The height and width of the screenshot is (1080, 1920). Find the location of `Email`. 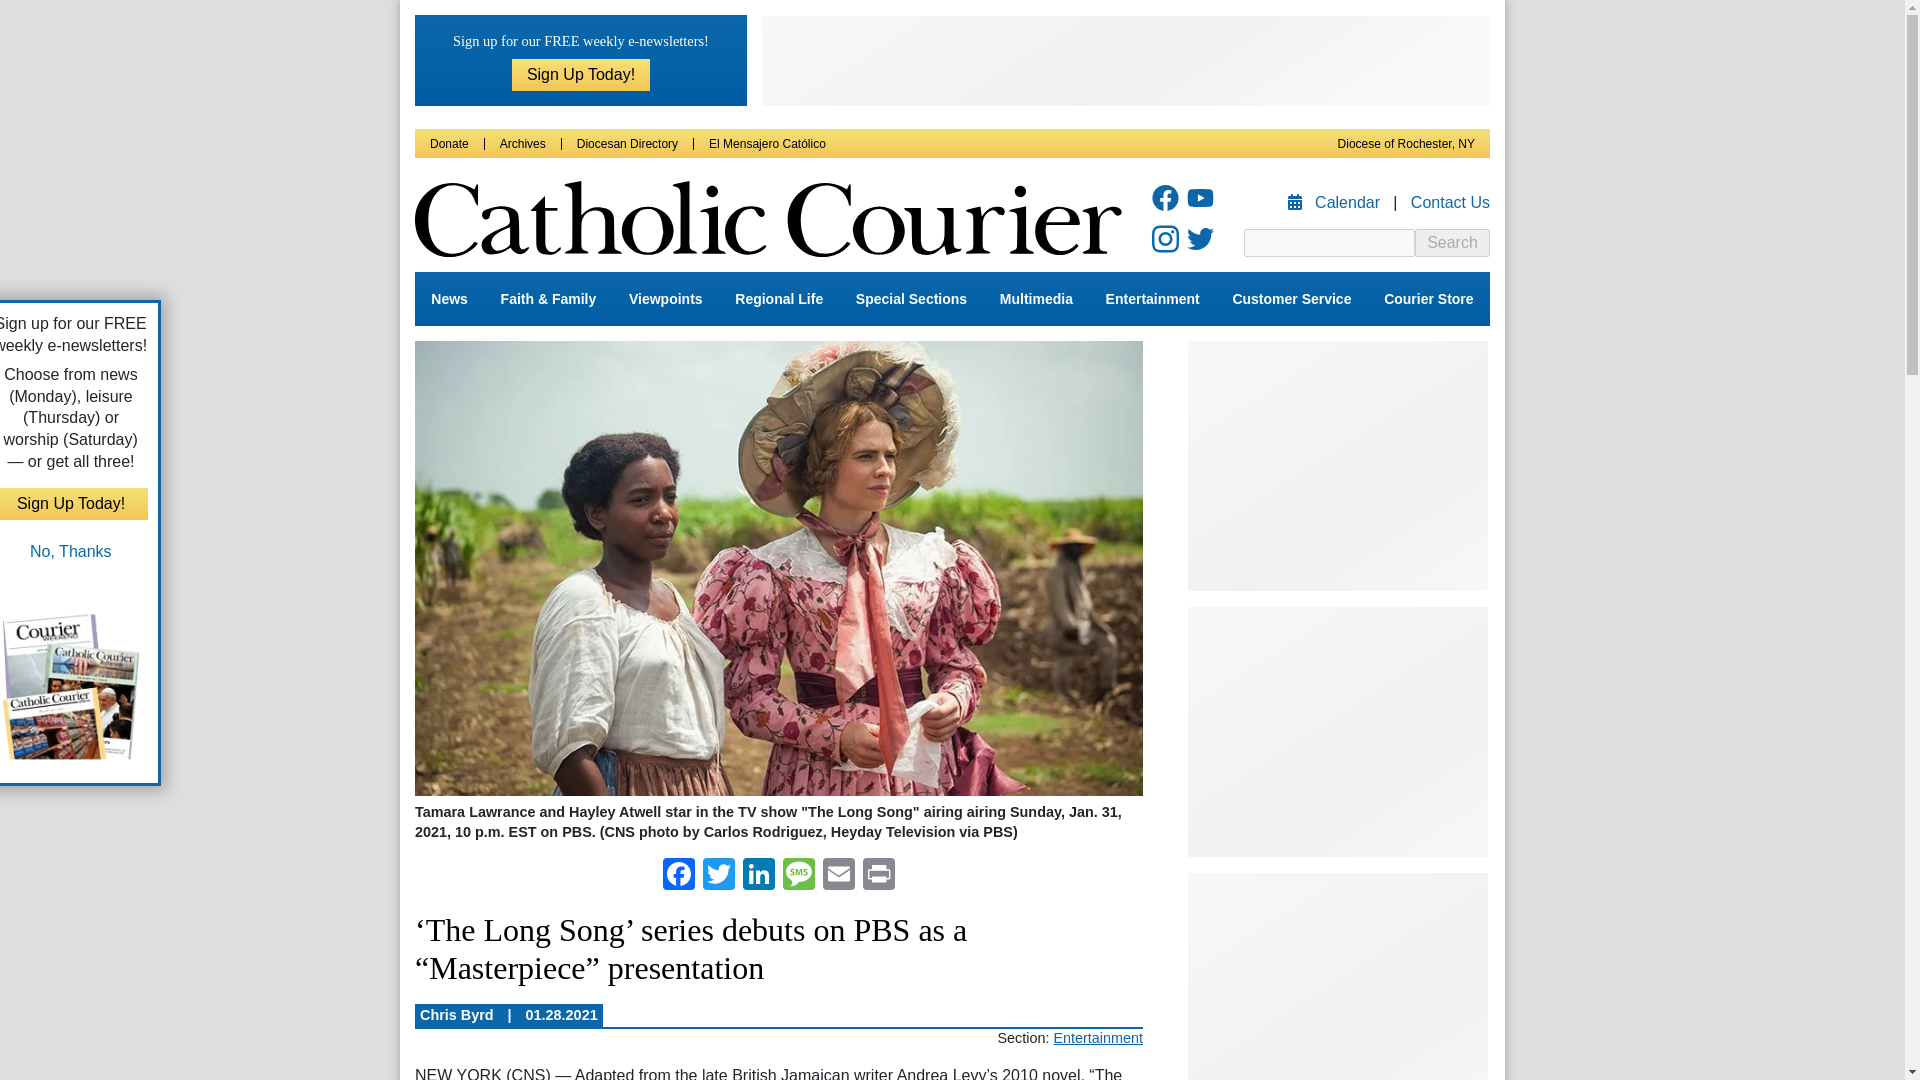

Email is located at coordinates (838, 876).